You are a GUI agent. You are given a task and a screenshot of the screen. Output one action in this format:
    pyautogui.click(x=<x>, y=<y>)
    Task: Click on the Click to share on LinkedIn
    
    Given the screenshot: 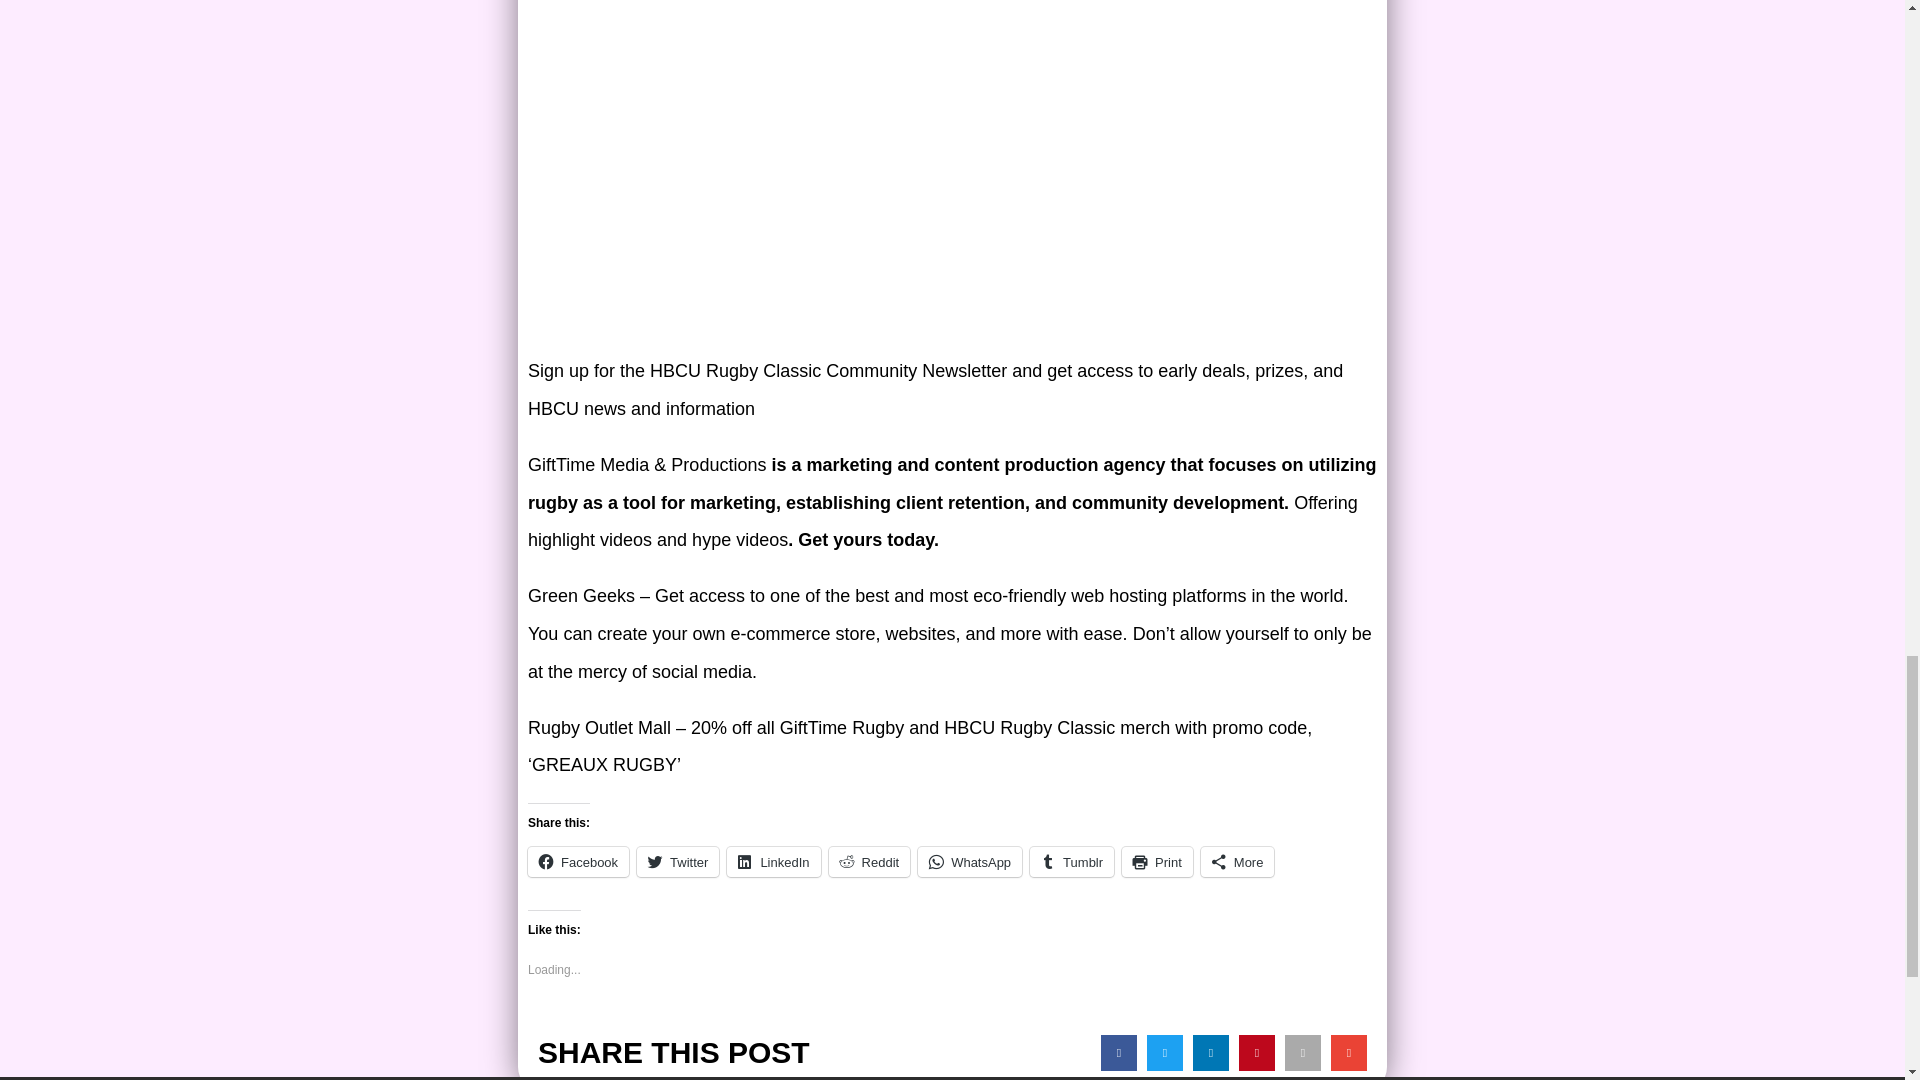 What is the action you would take?
    pyautogui.click(x=773, y=861)
    